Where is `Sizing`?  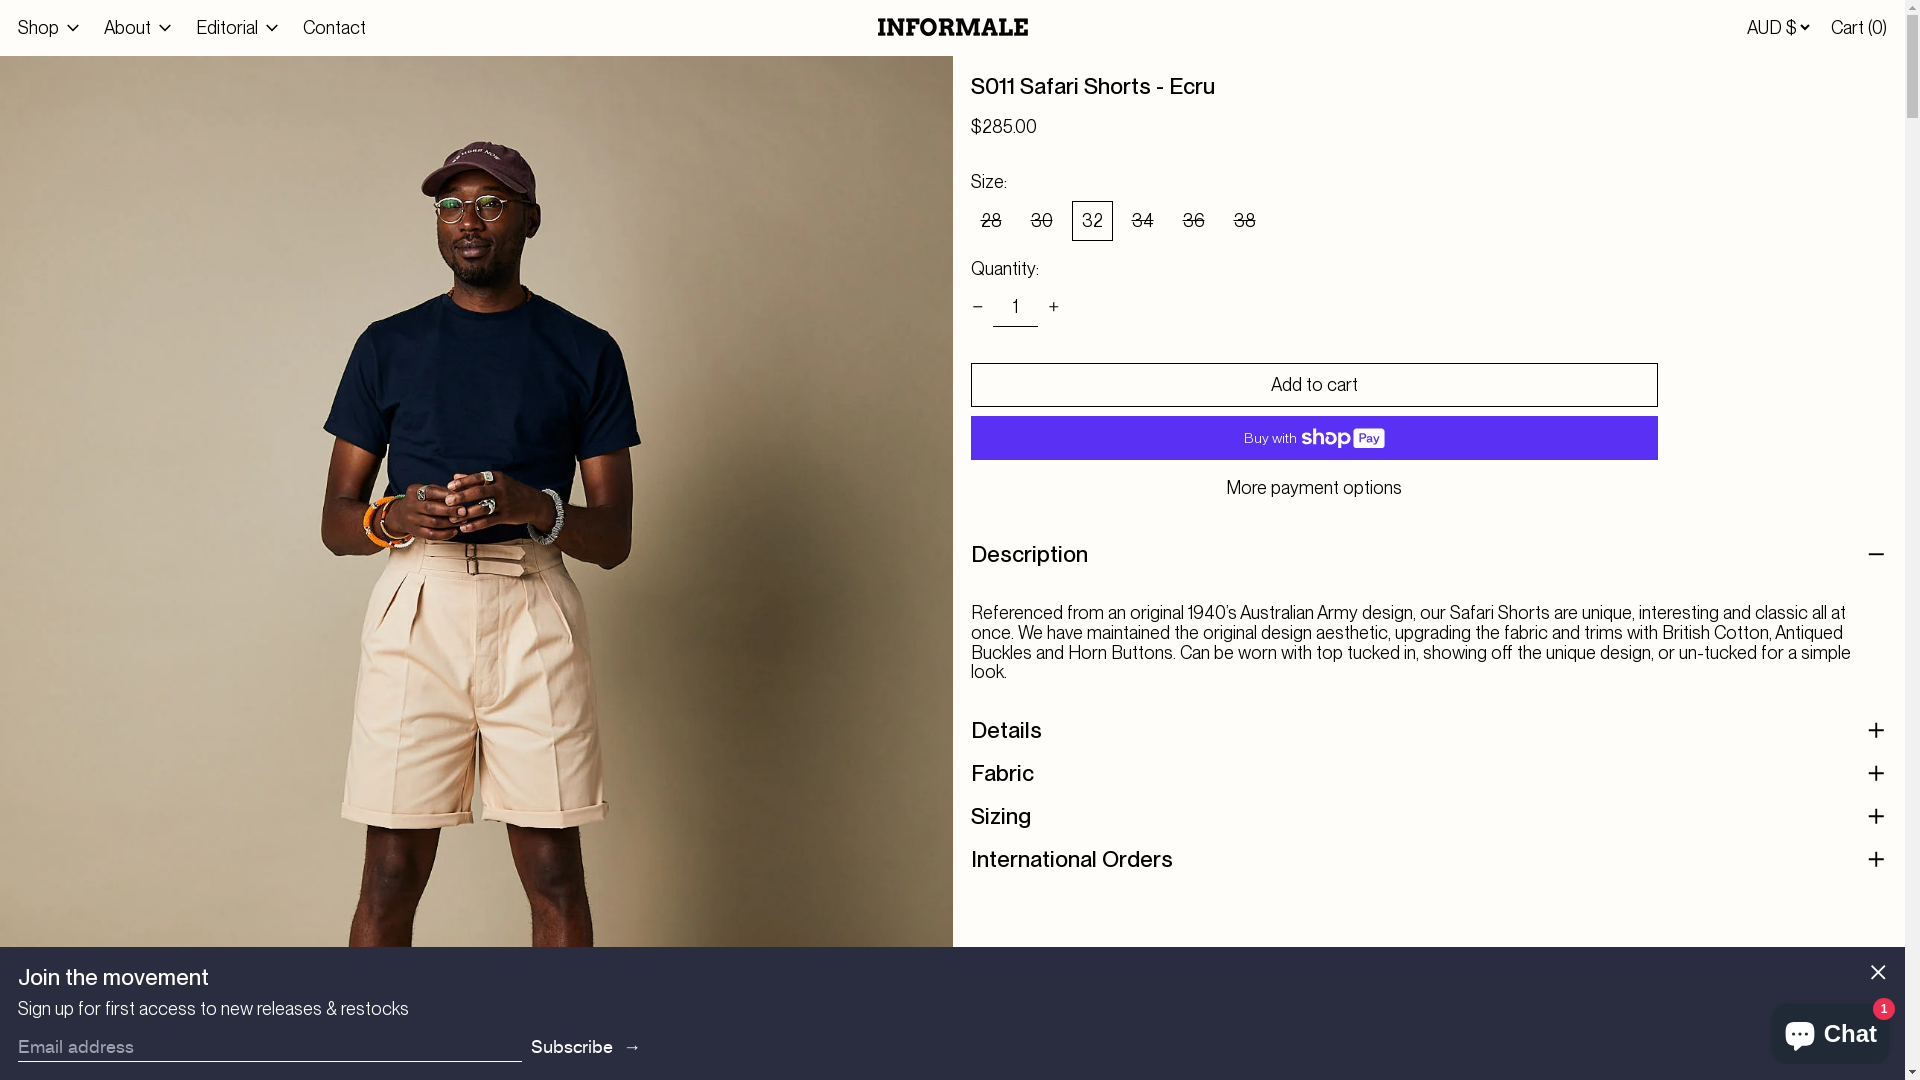
Sizing is located at coordinates (1428, 816).